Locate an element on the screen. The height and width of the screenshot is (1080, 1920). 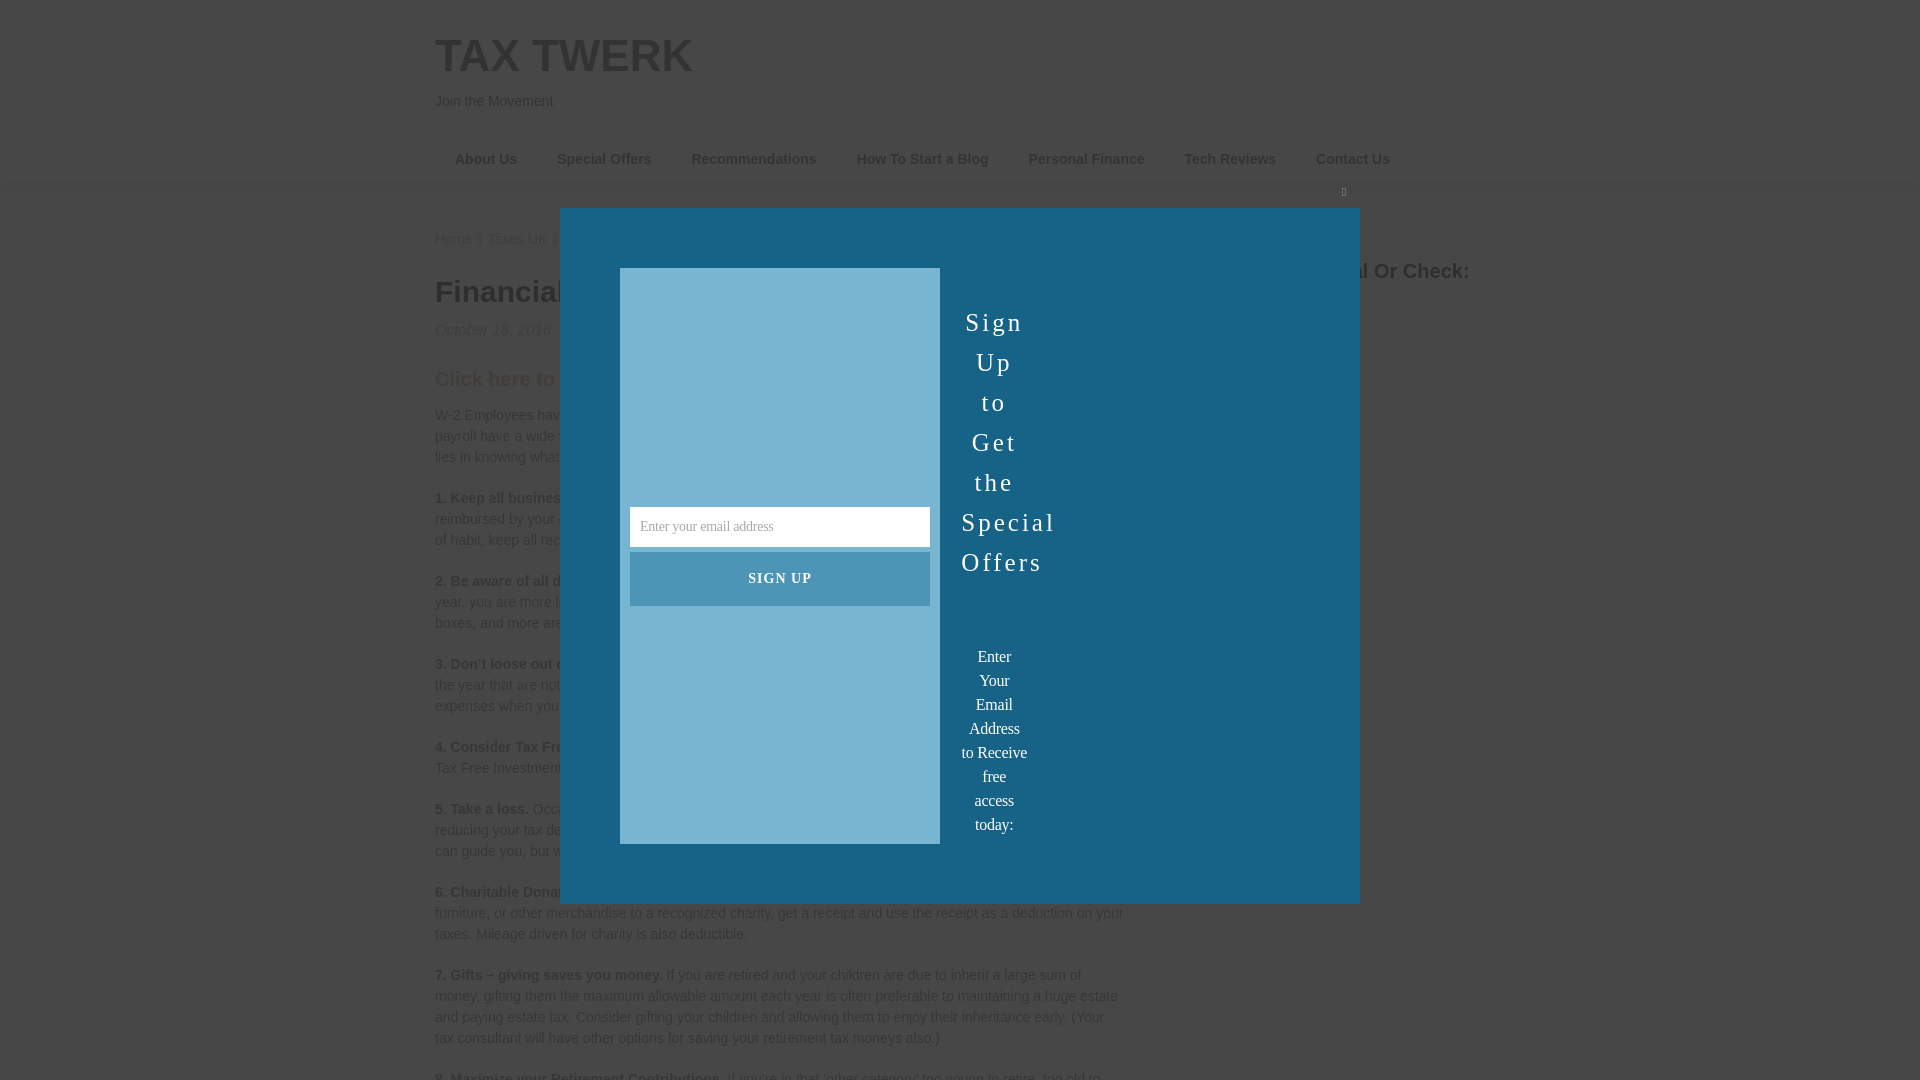
Tech Reviews is located at coordinates (1231, 160).